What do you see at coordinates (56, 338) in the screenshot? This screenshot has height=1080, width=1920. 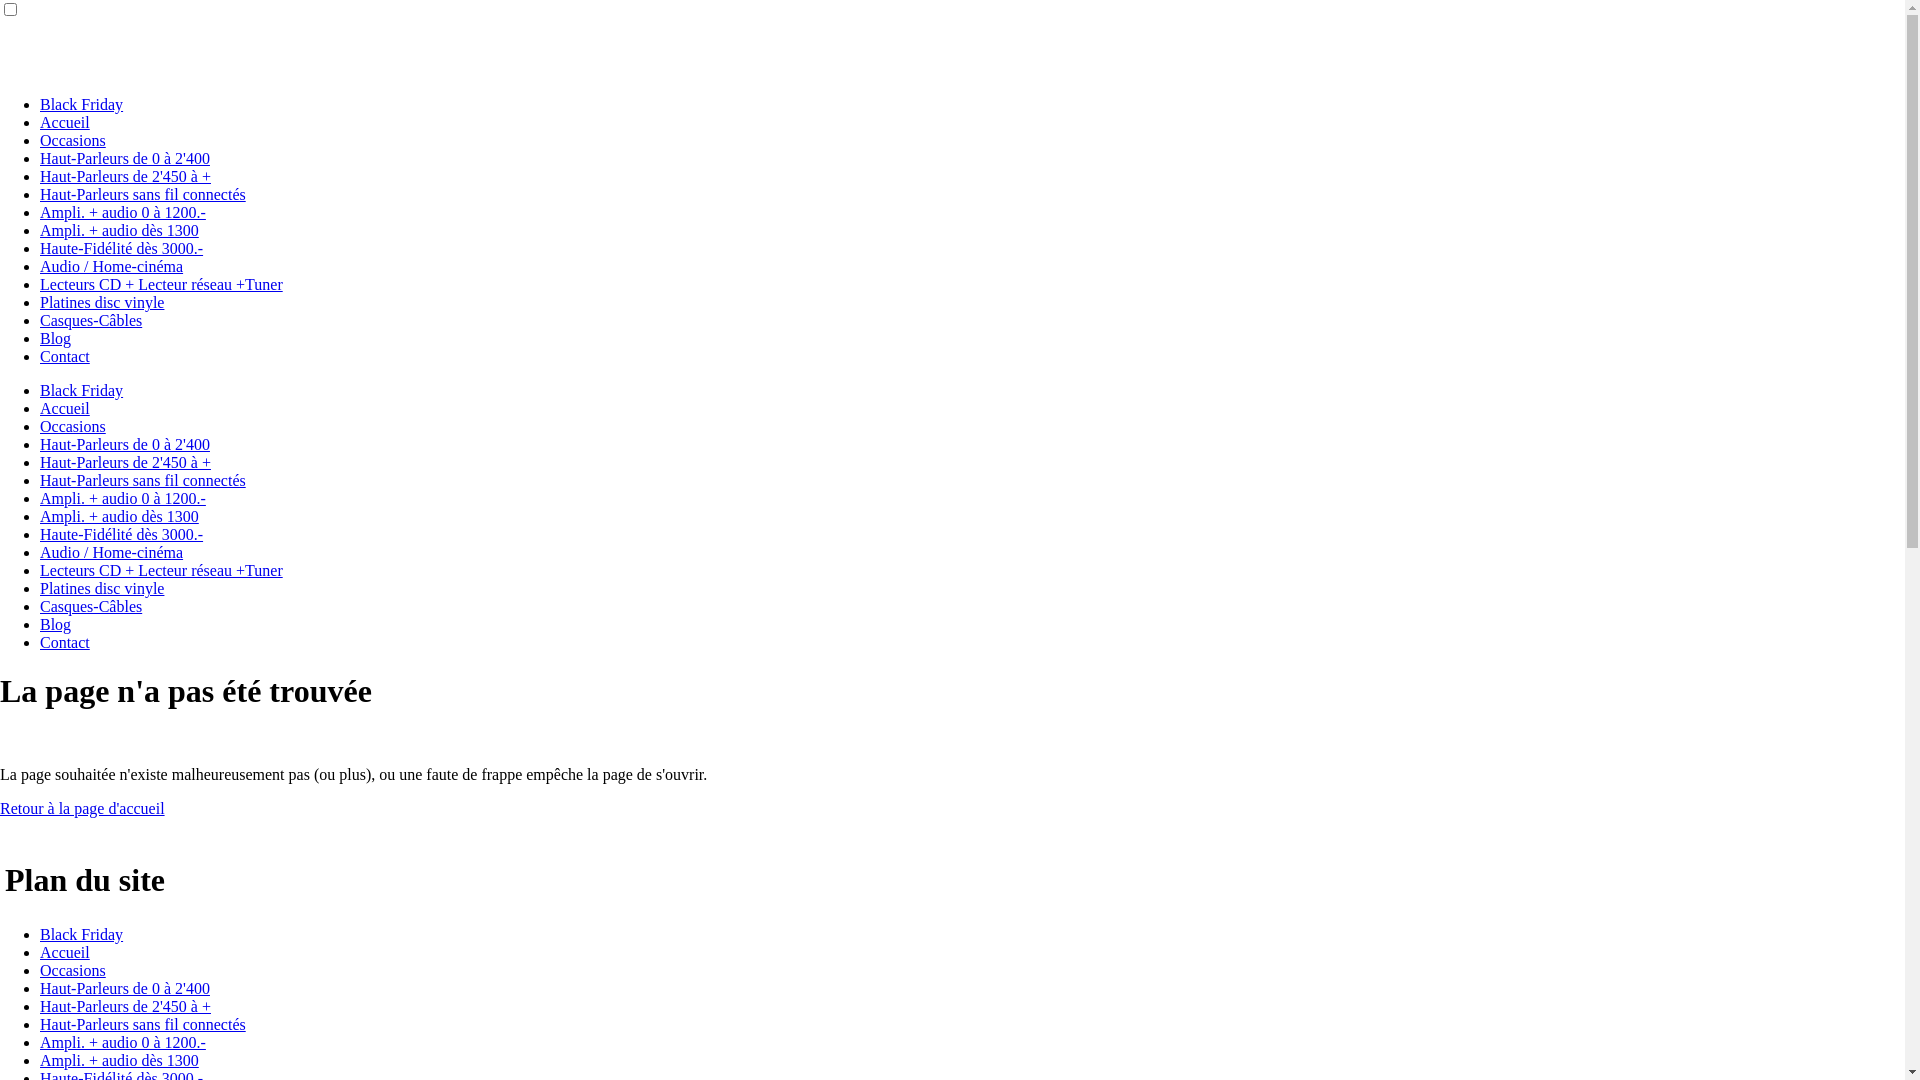 I see `Blog` at bounding box center [56, 338].